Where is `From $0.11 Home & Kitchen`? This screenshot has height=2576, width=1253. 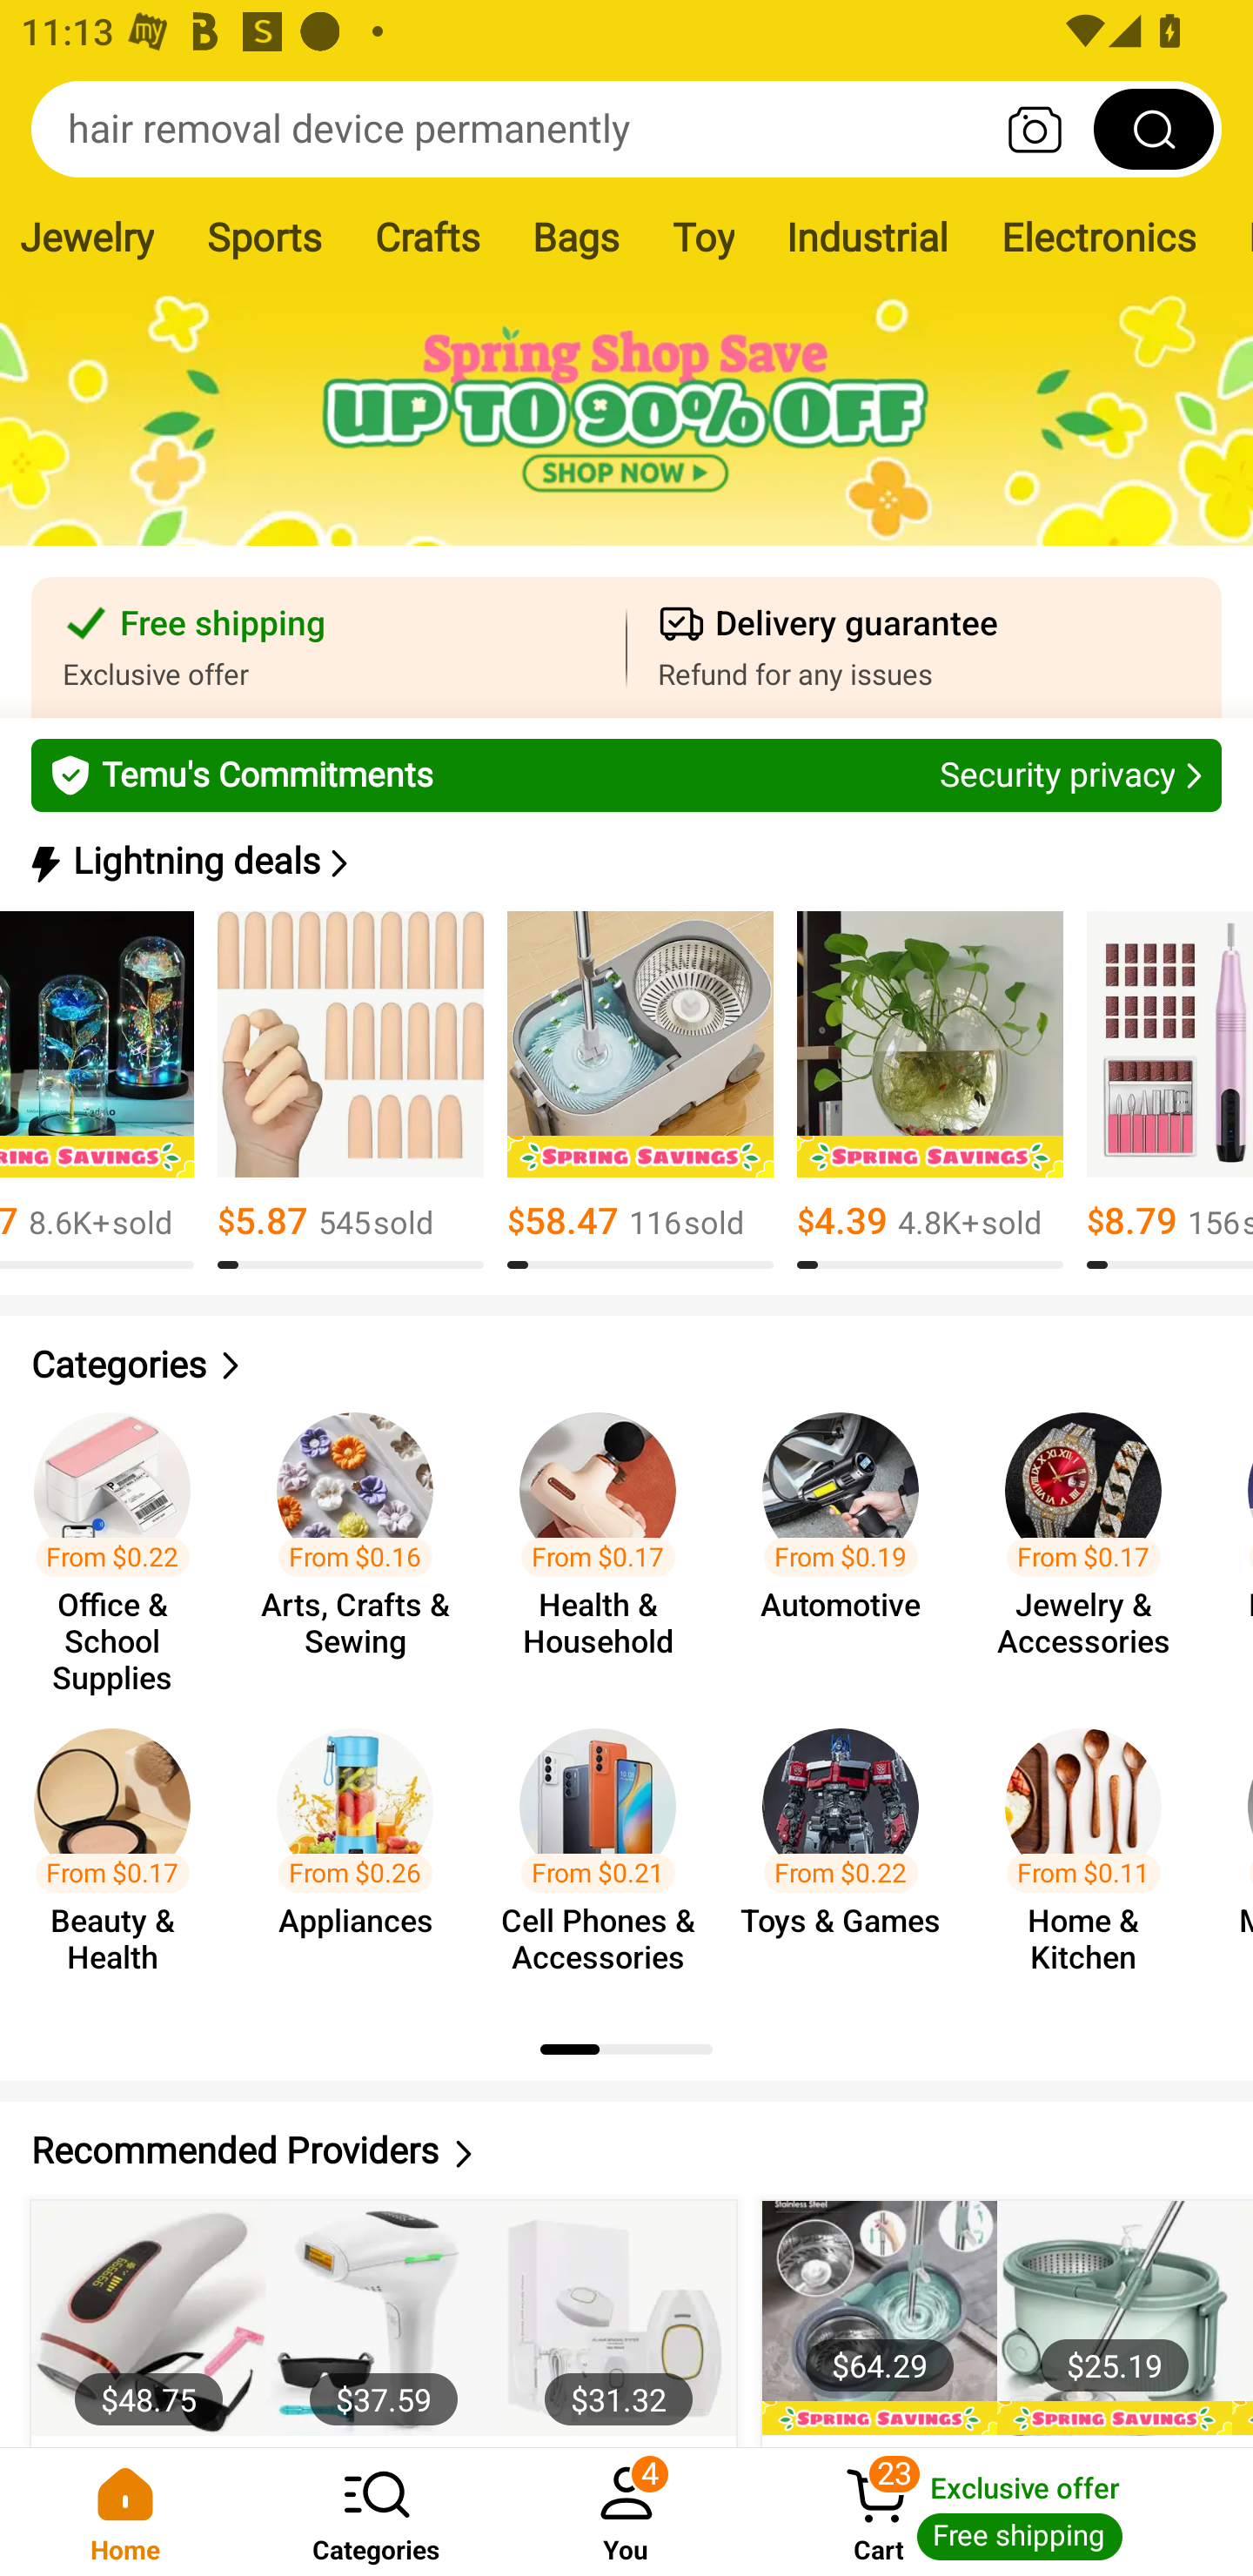 From $0.11 Home & Kitchen is located at coordinates (1093, 1854).